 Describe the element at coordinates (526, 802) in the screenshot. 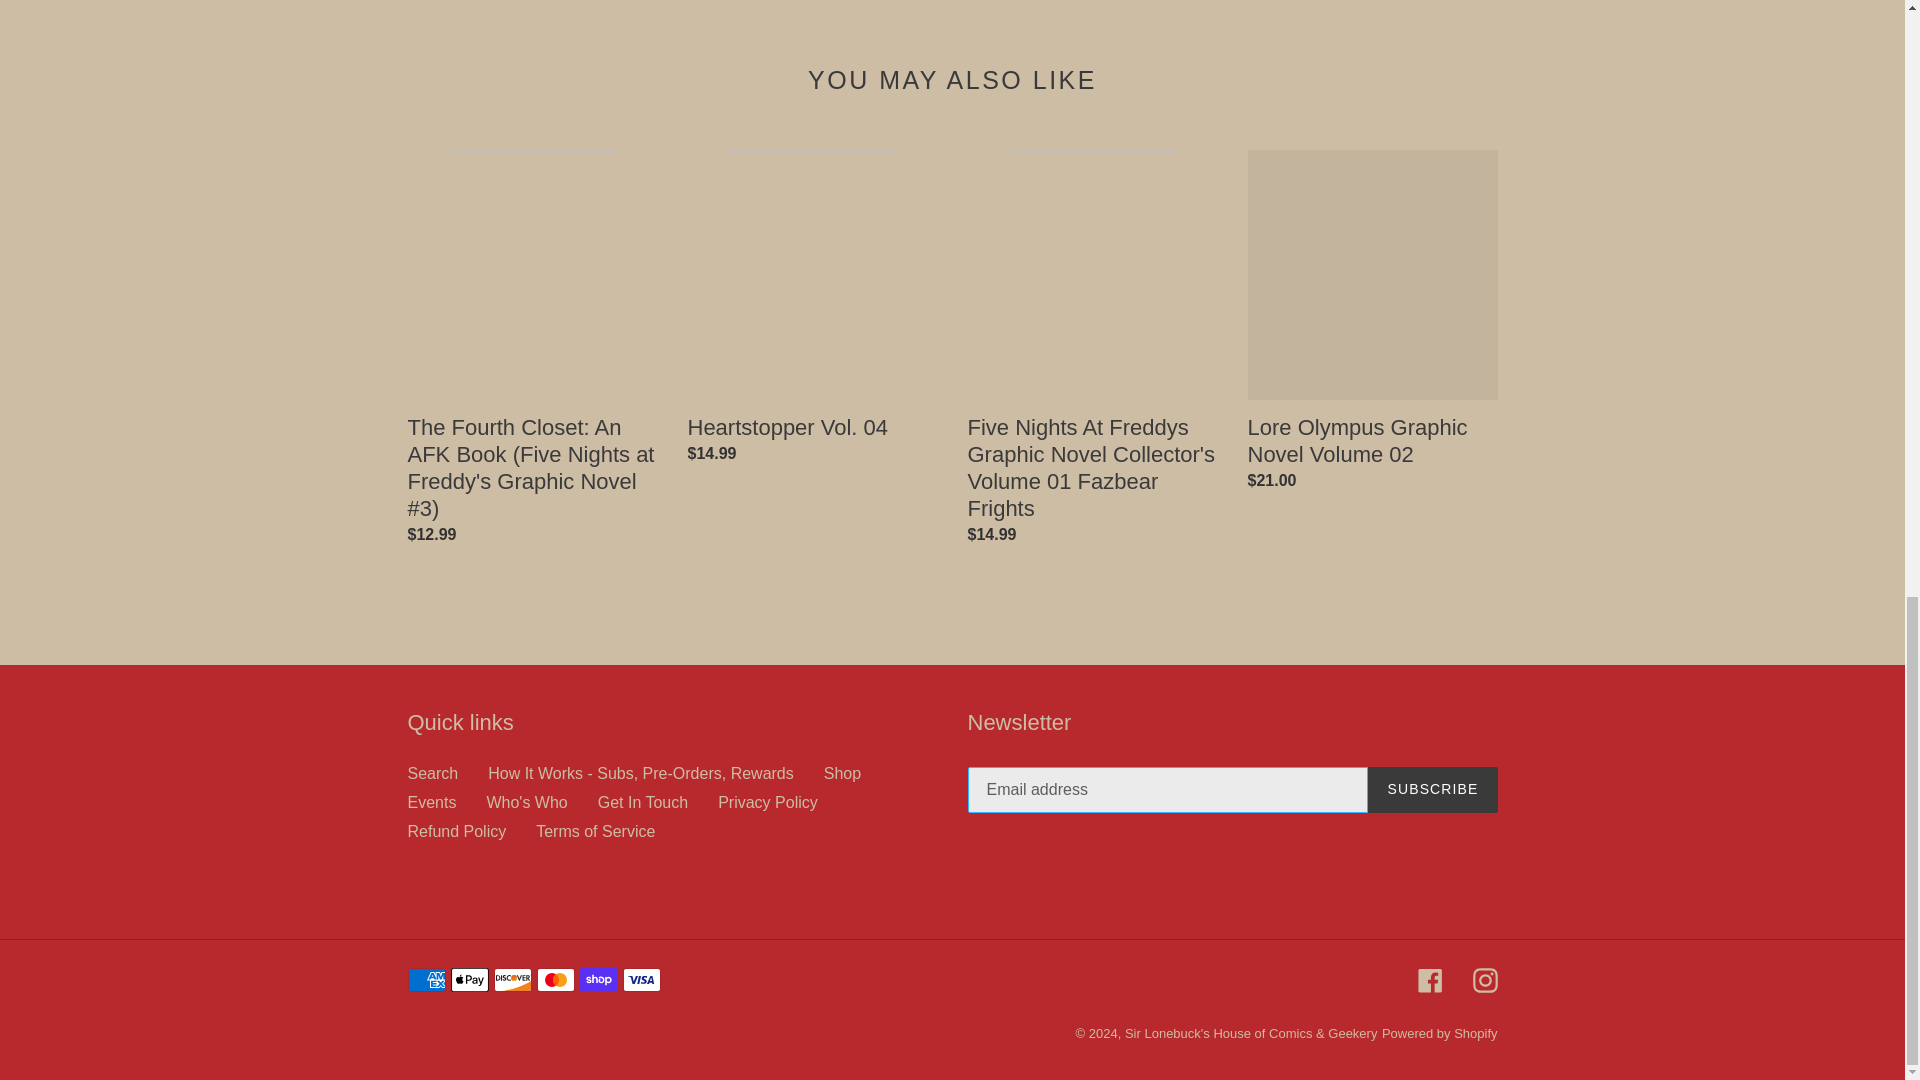

I see `Who's Who` at that location.